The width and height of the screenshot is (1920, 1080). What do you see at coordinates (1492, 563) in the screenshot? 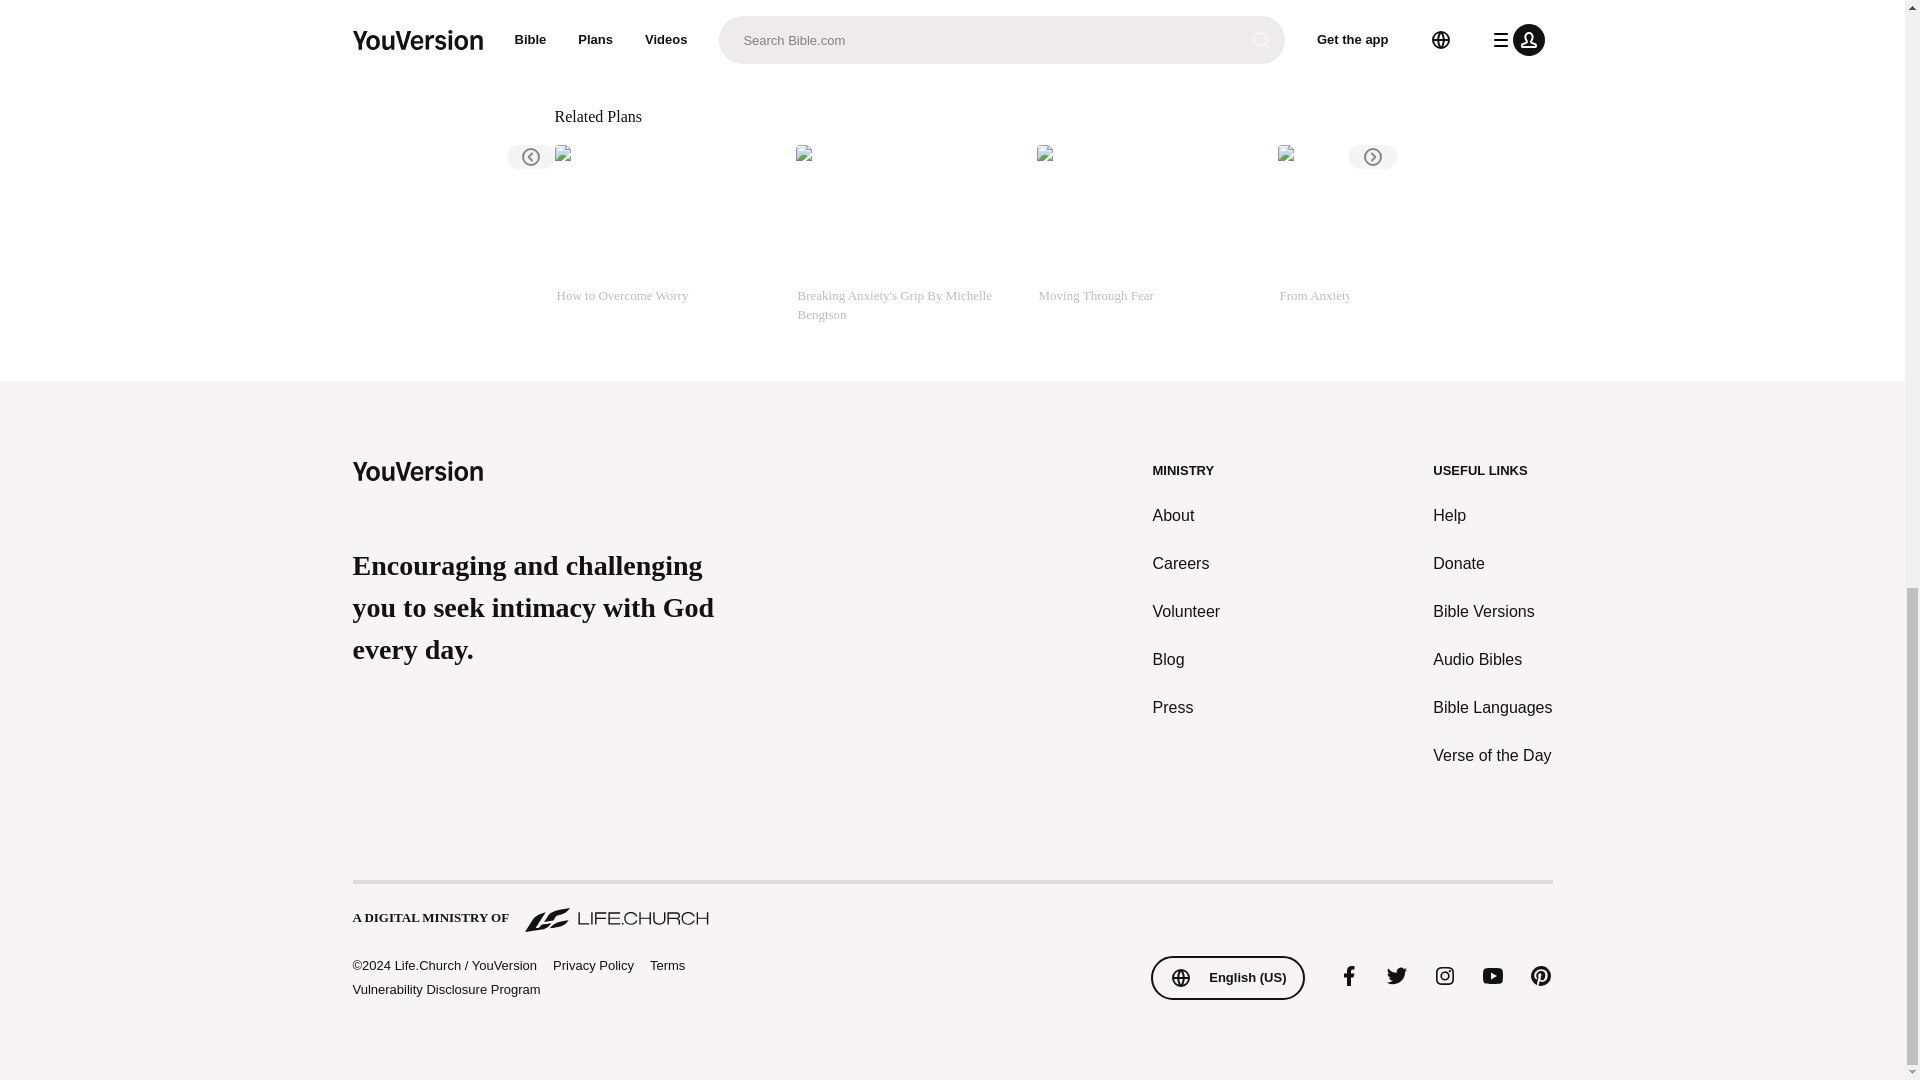
I see `Donate` at bounding box center [1492, 563].